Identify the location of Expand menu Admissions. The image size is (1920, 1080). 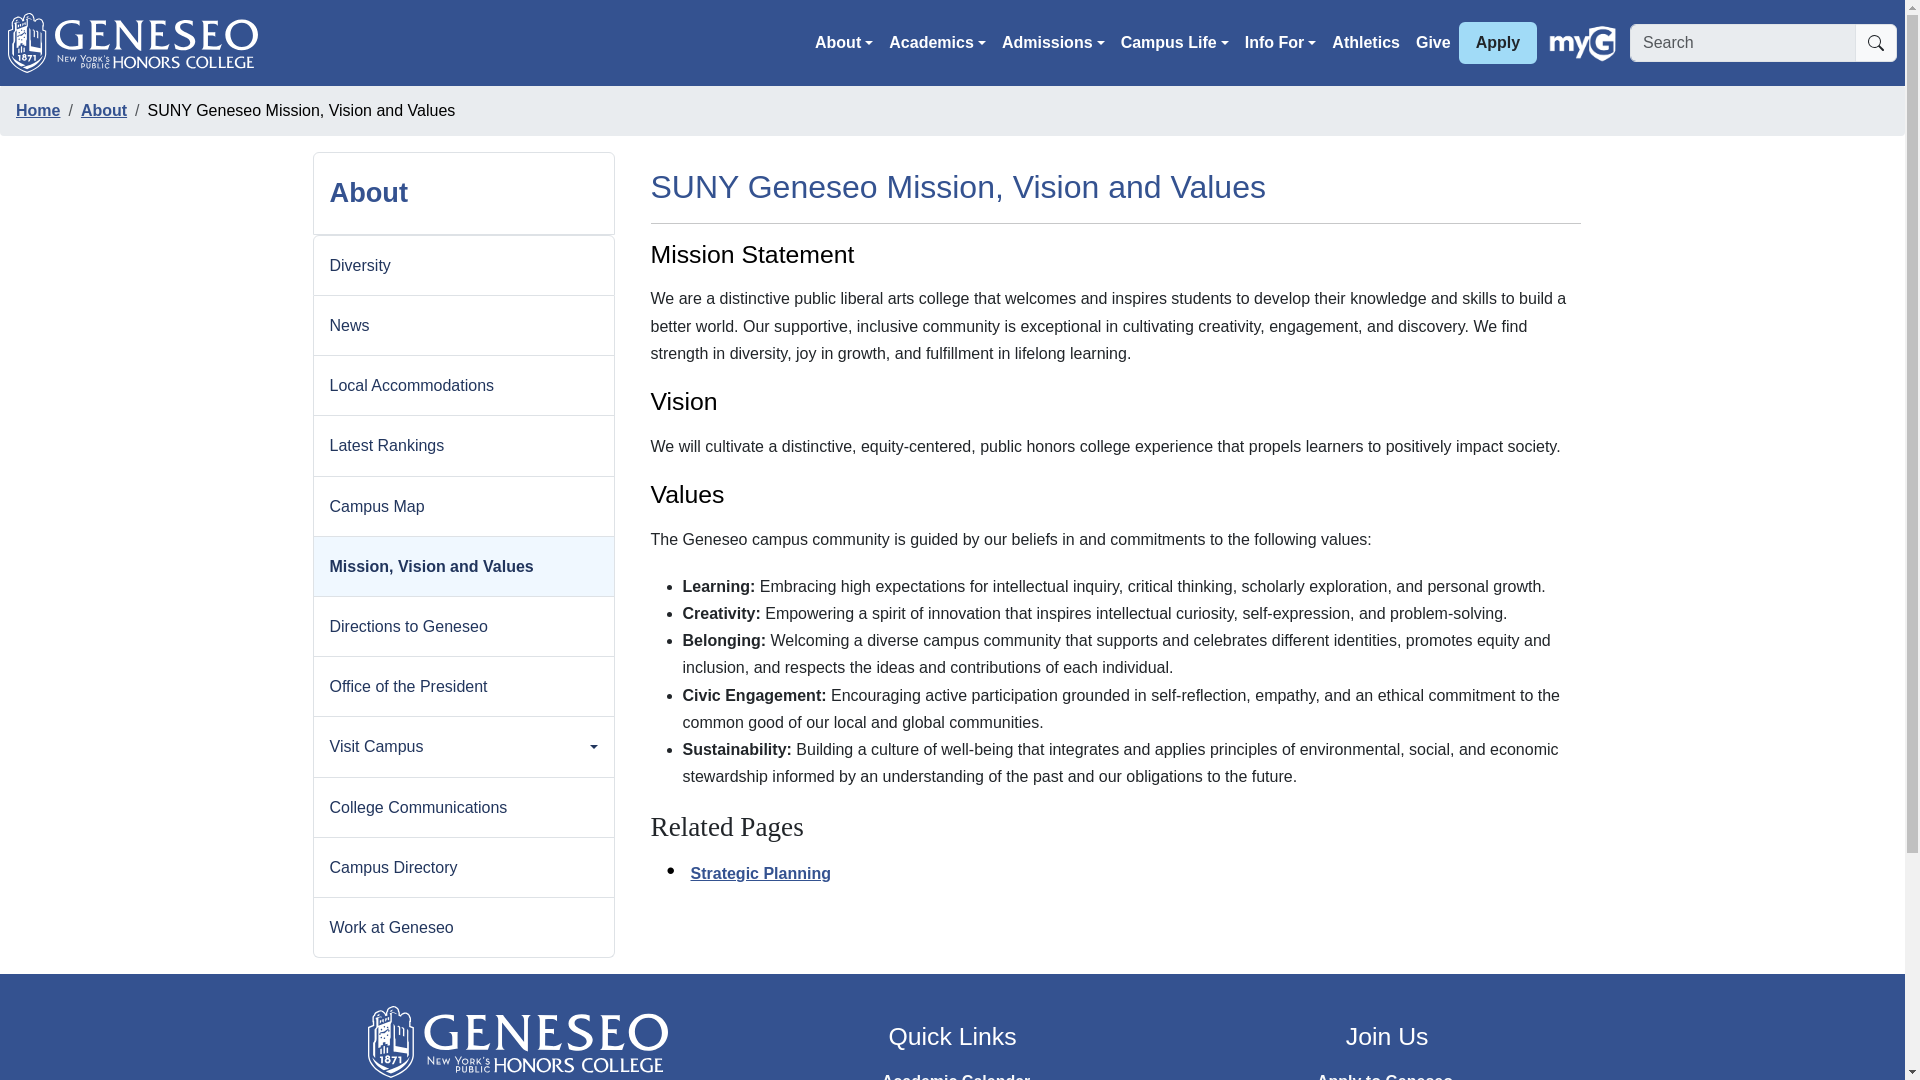
(1054, 42).